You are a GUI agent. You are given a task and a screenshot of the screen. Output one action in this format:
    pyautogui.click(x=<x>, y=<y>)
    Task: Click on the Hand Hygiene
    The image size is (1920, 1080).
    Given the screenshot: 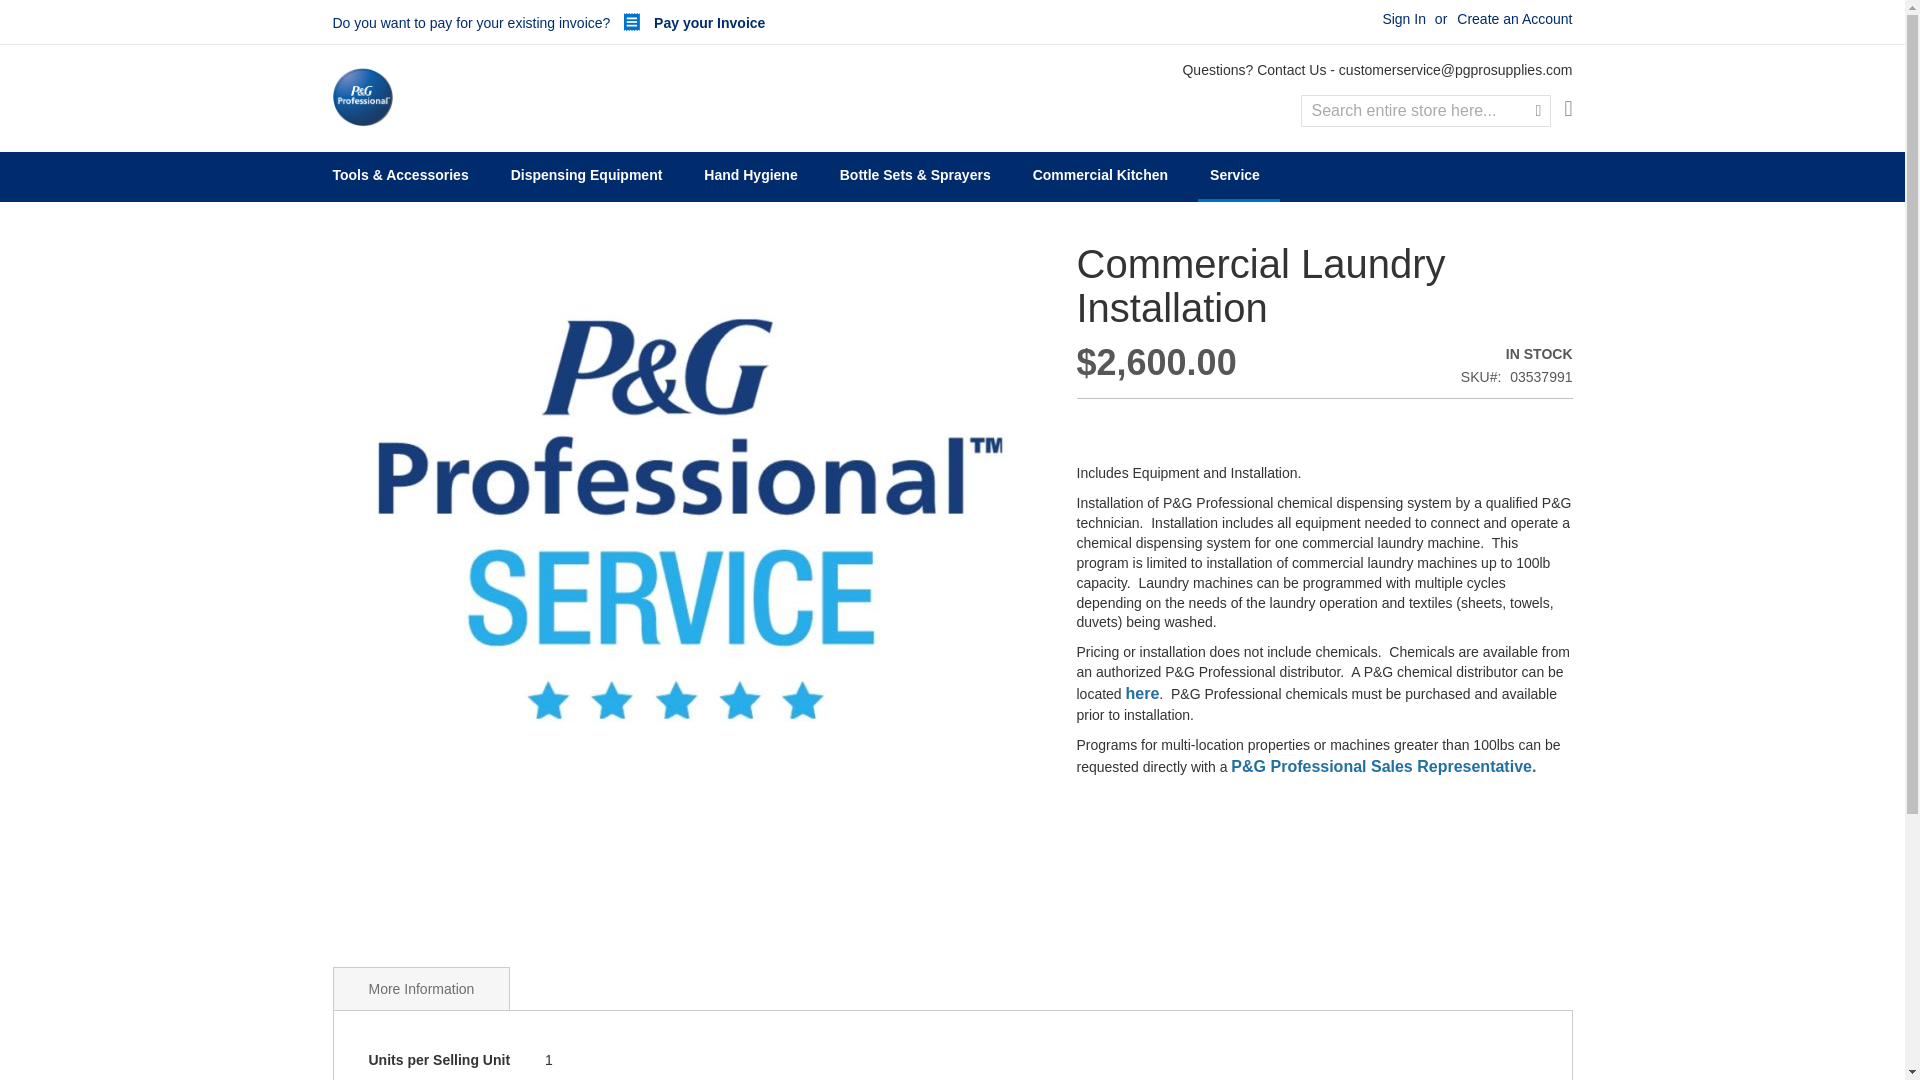 What is the action you would take?
    pyautogui.click(x=754, y=176)
    